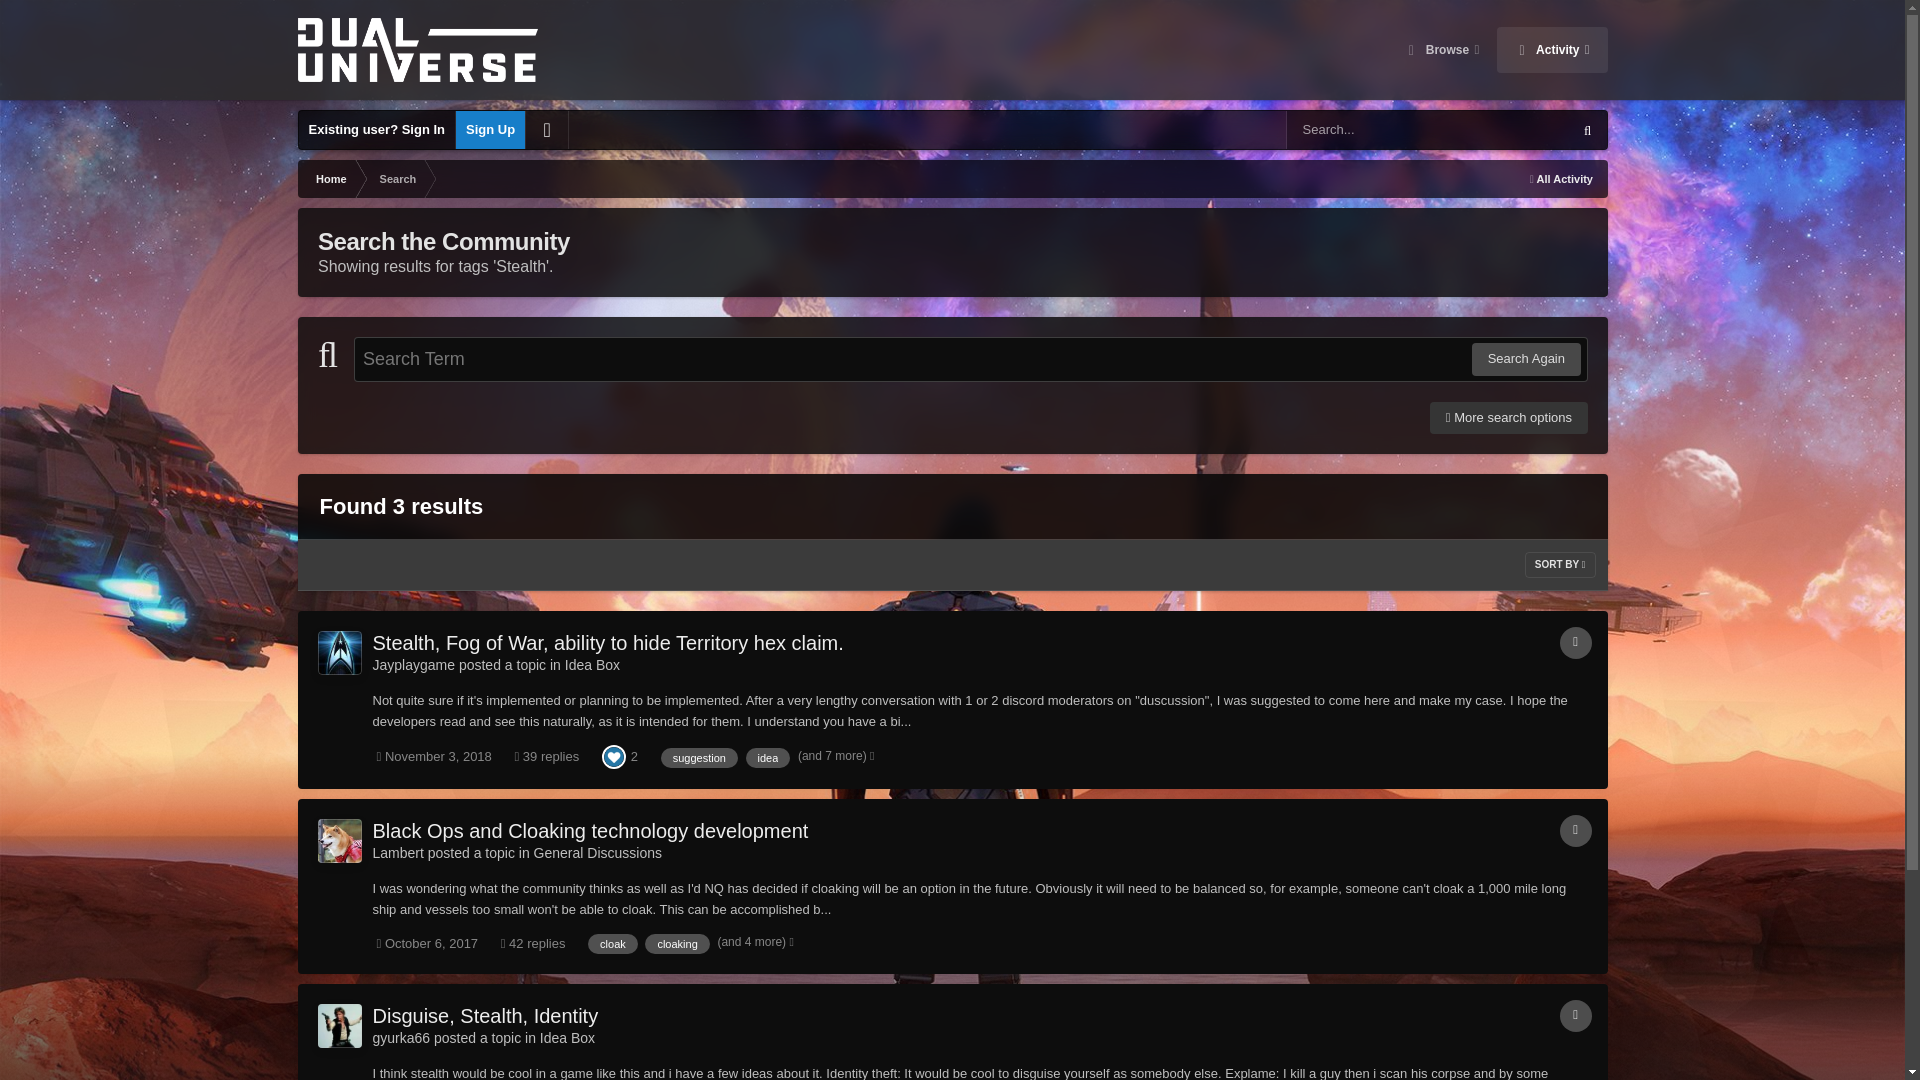 The width and height of the screenshot is (1920, 1080). Describe the element at coordinates (547, 130) in the screenshot. I see `Customizer` at that location.